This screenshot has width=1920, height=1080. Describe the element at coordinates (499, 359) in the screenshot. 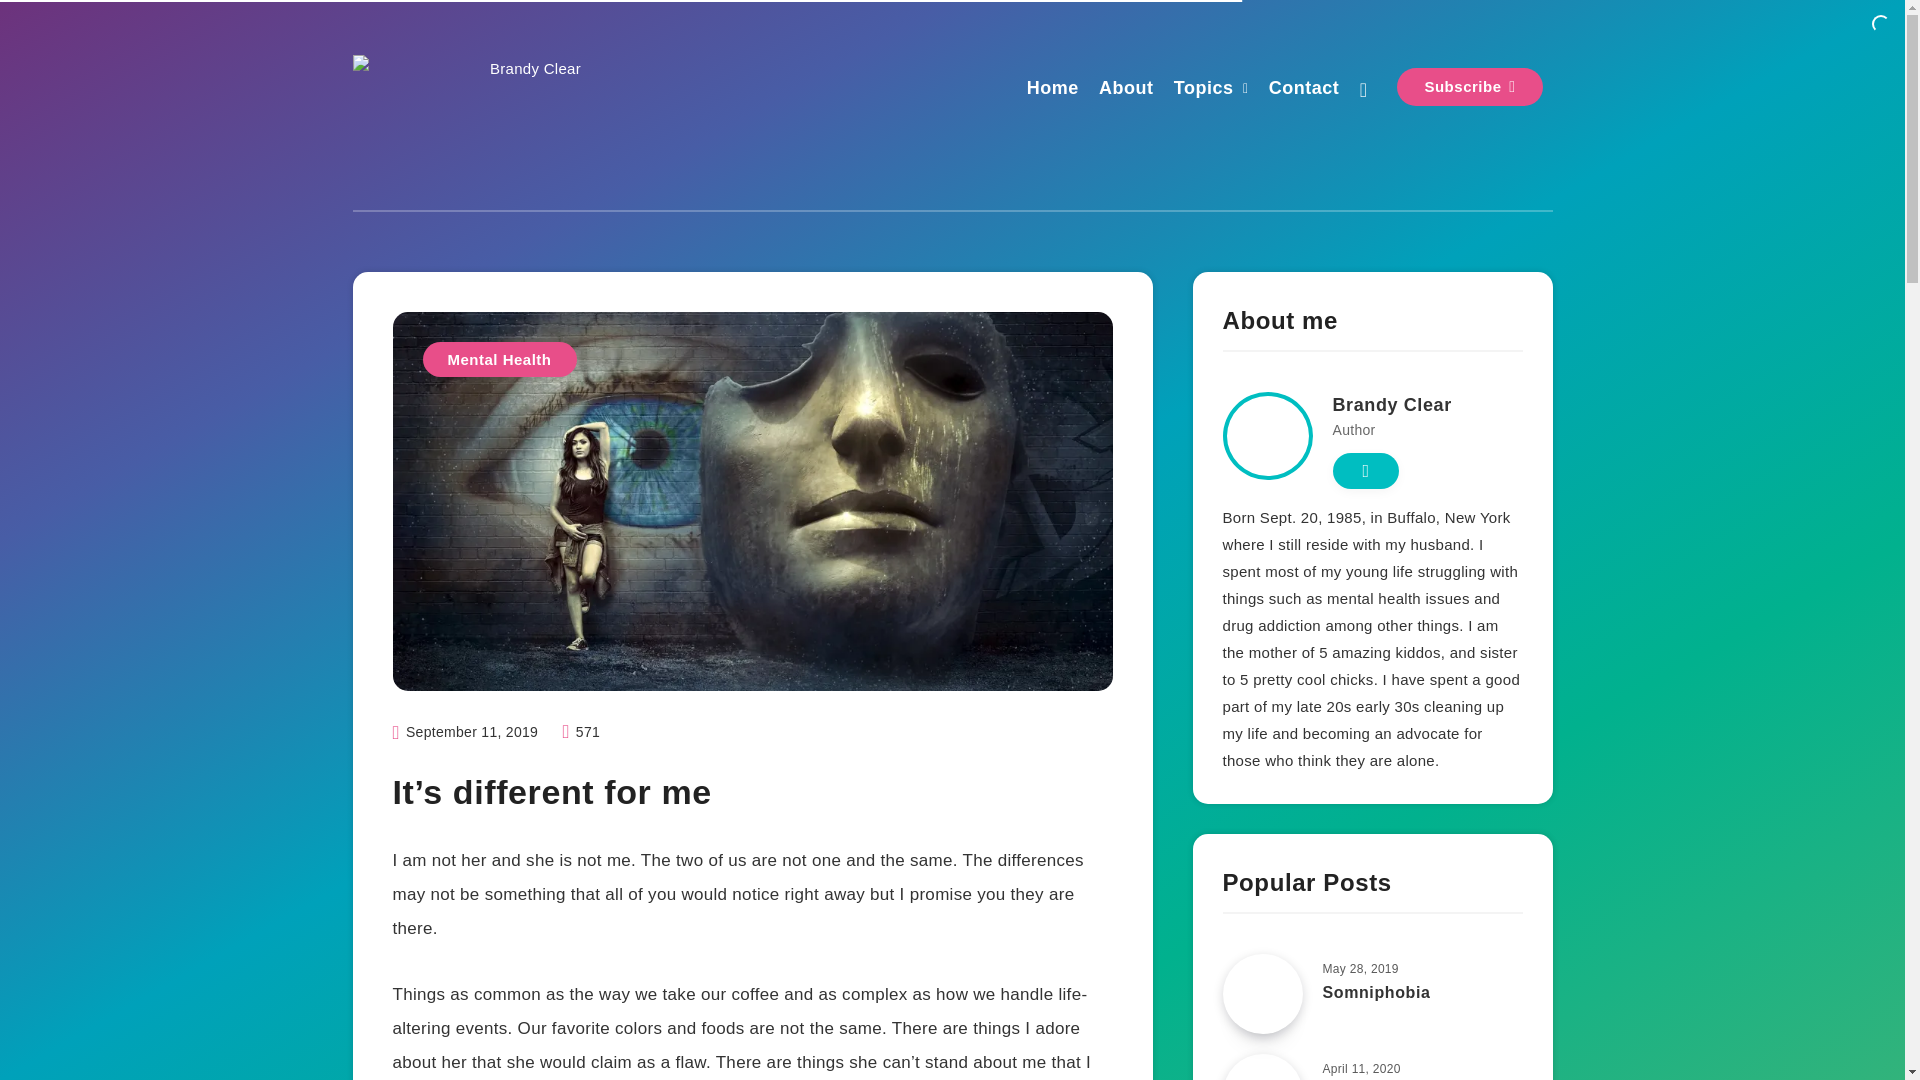

I see `Mental Health` at that location.